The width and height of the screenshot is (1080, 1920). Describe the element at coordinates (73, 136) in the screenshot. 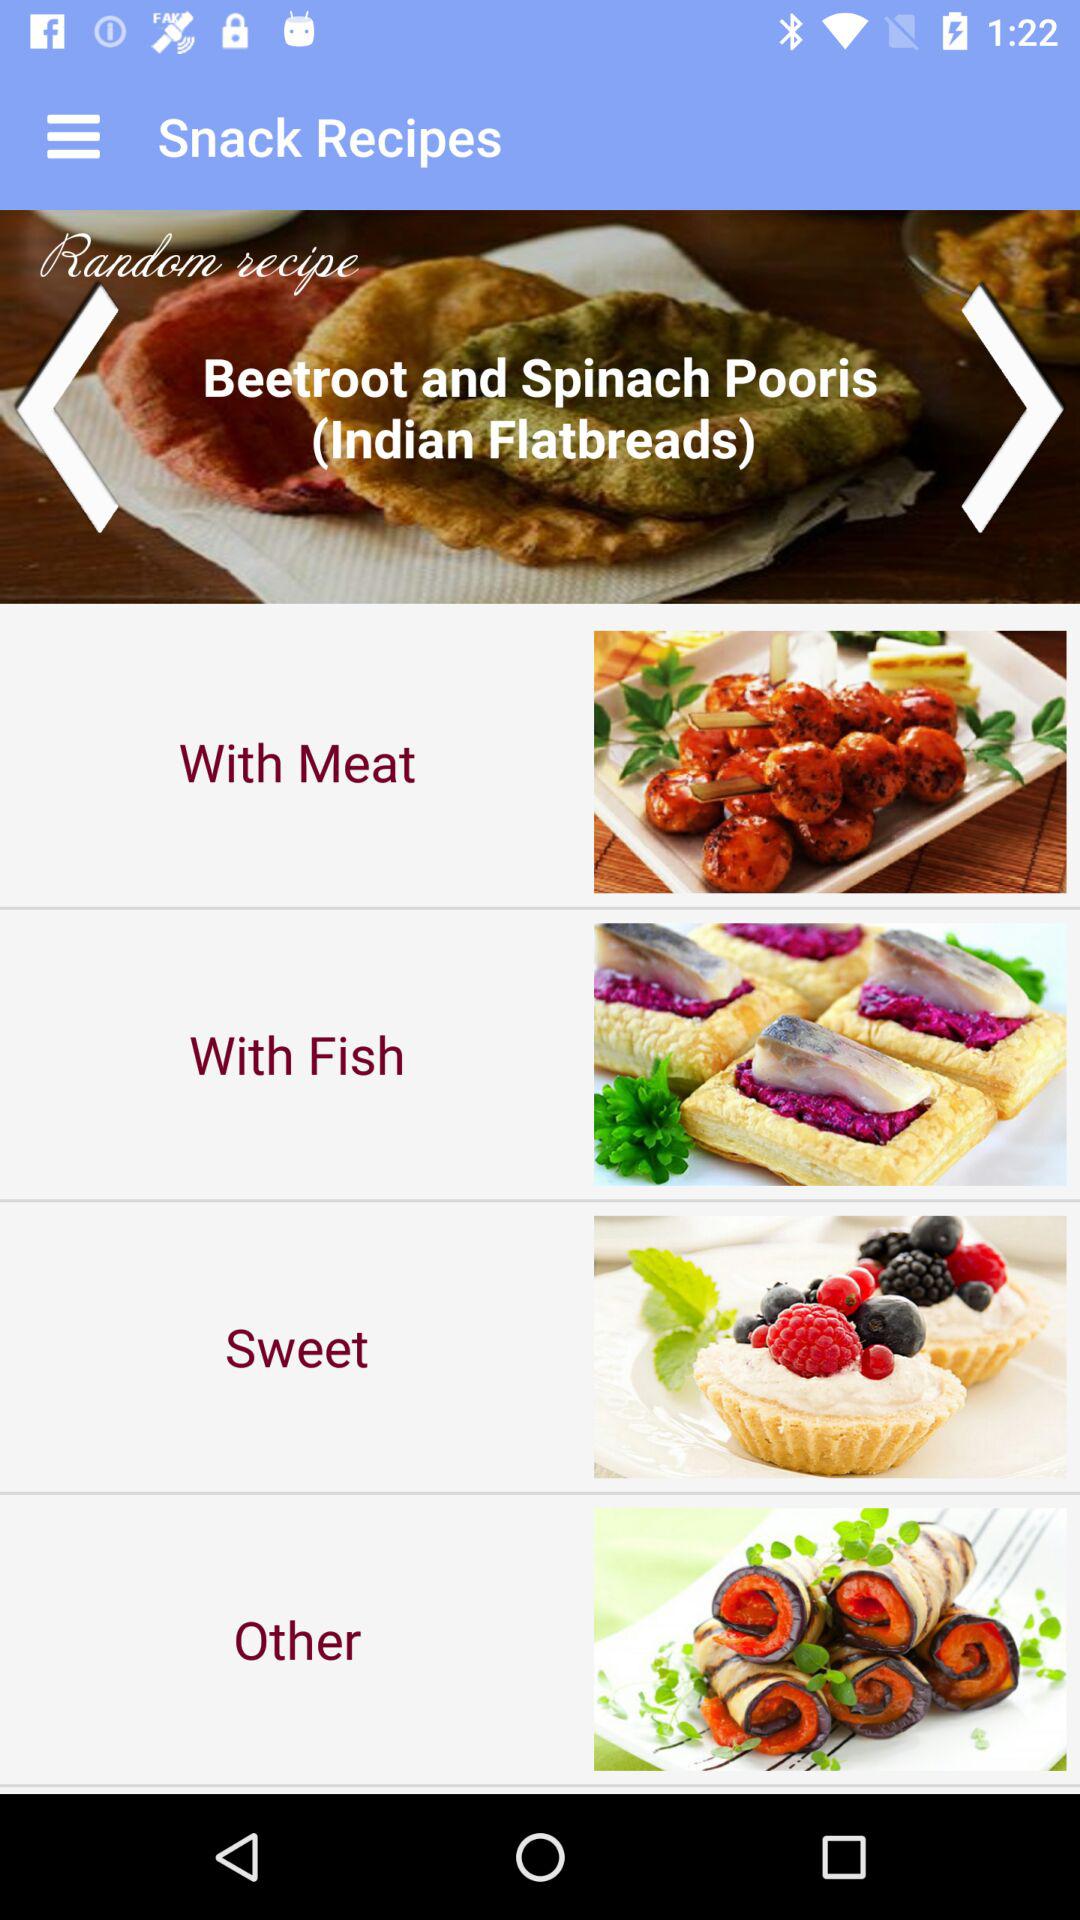

I see `click app to the left of the snack recipes app` at that location.